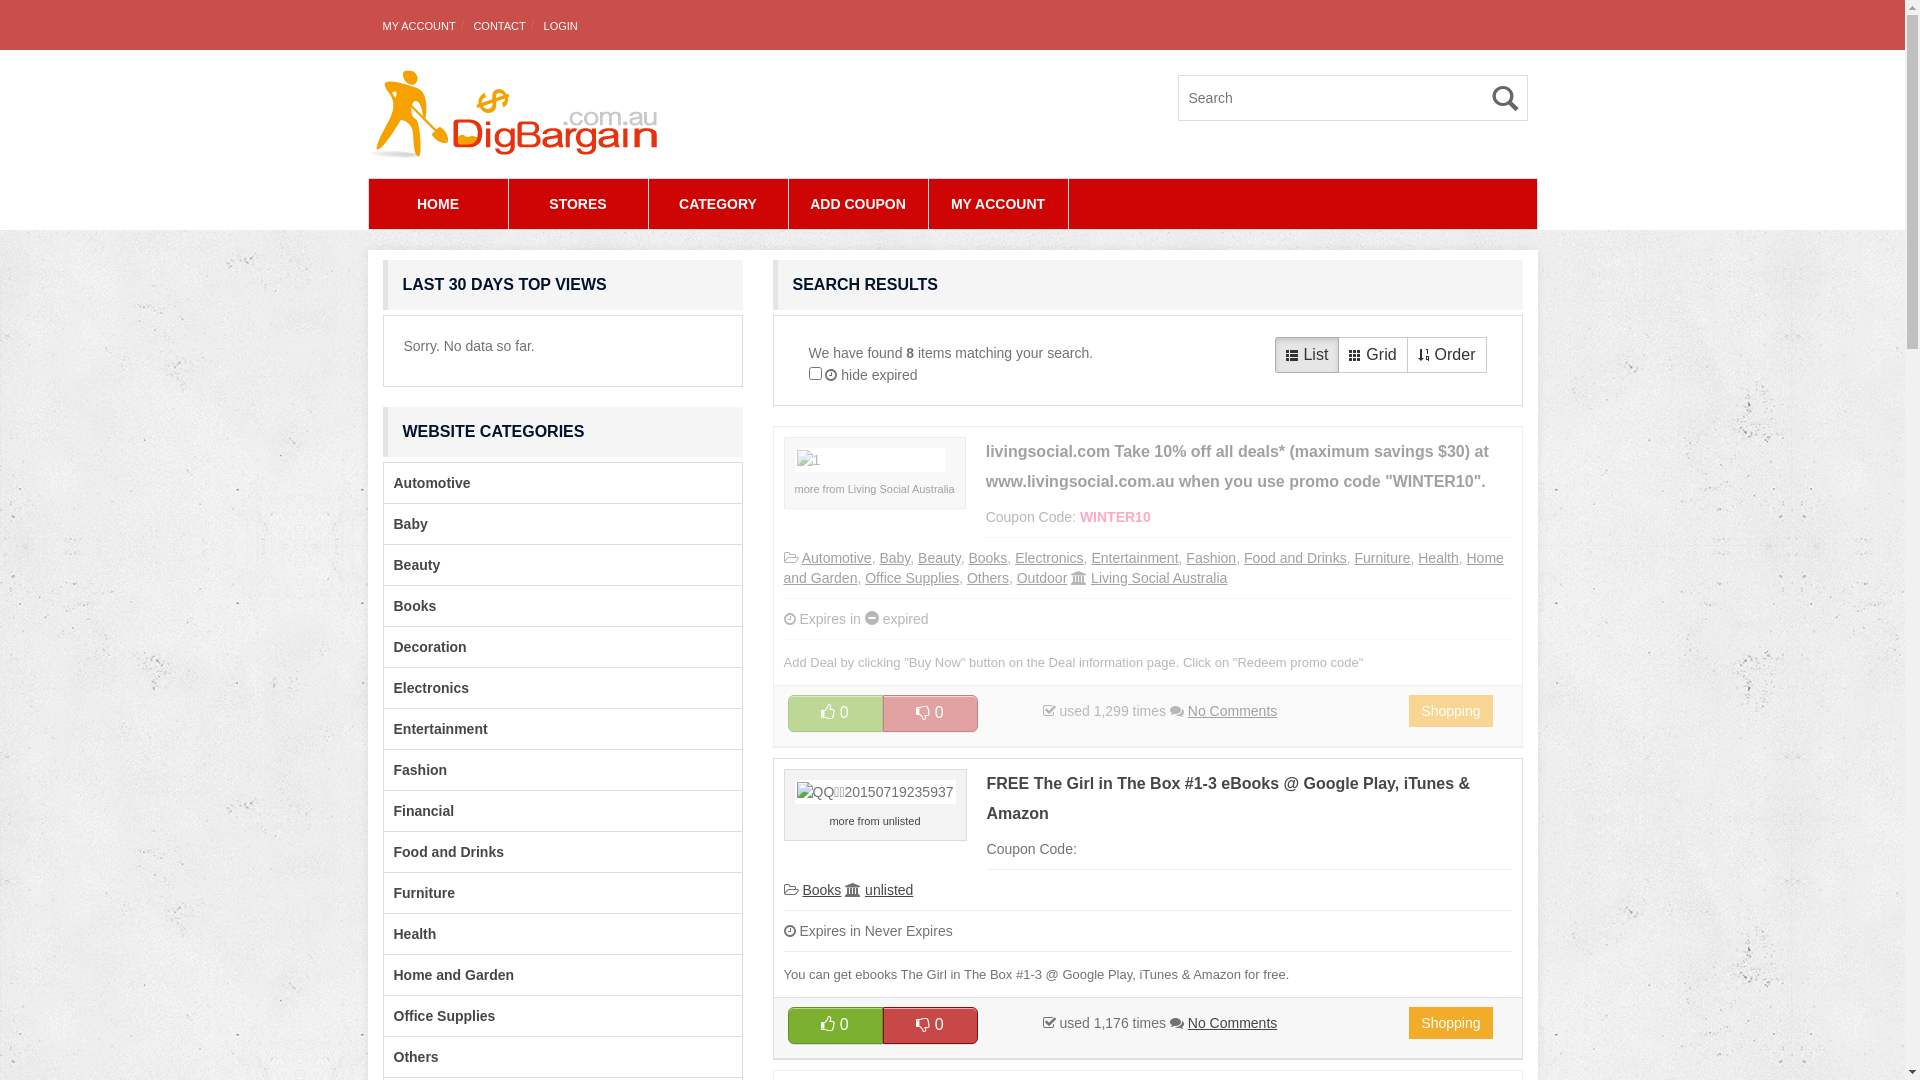 The image size is (1920, 1080). Describe the element at coordinates (1232, 711) in the screenshot. I see `No Comments` at that location.